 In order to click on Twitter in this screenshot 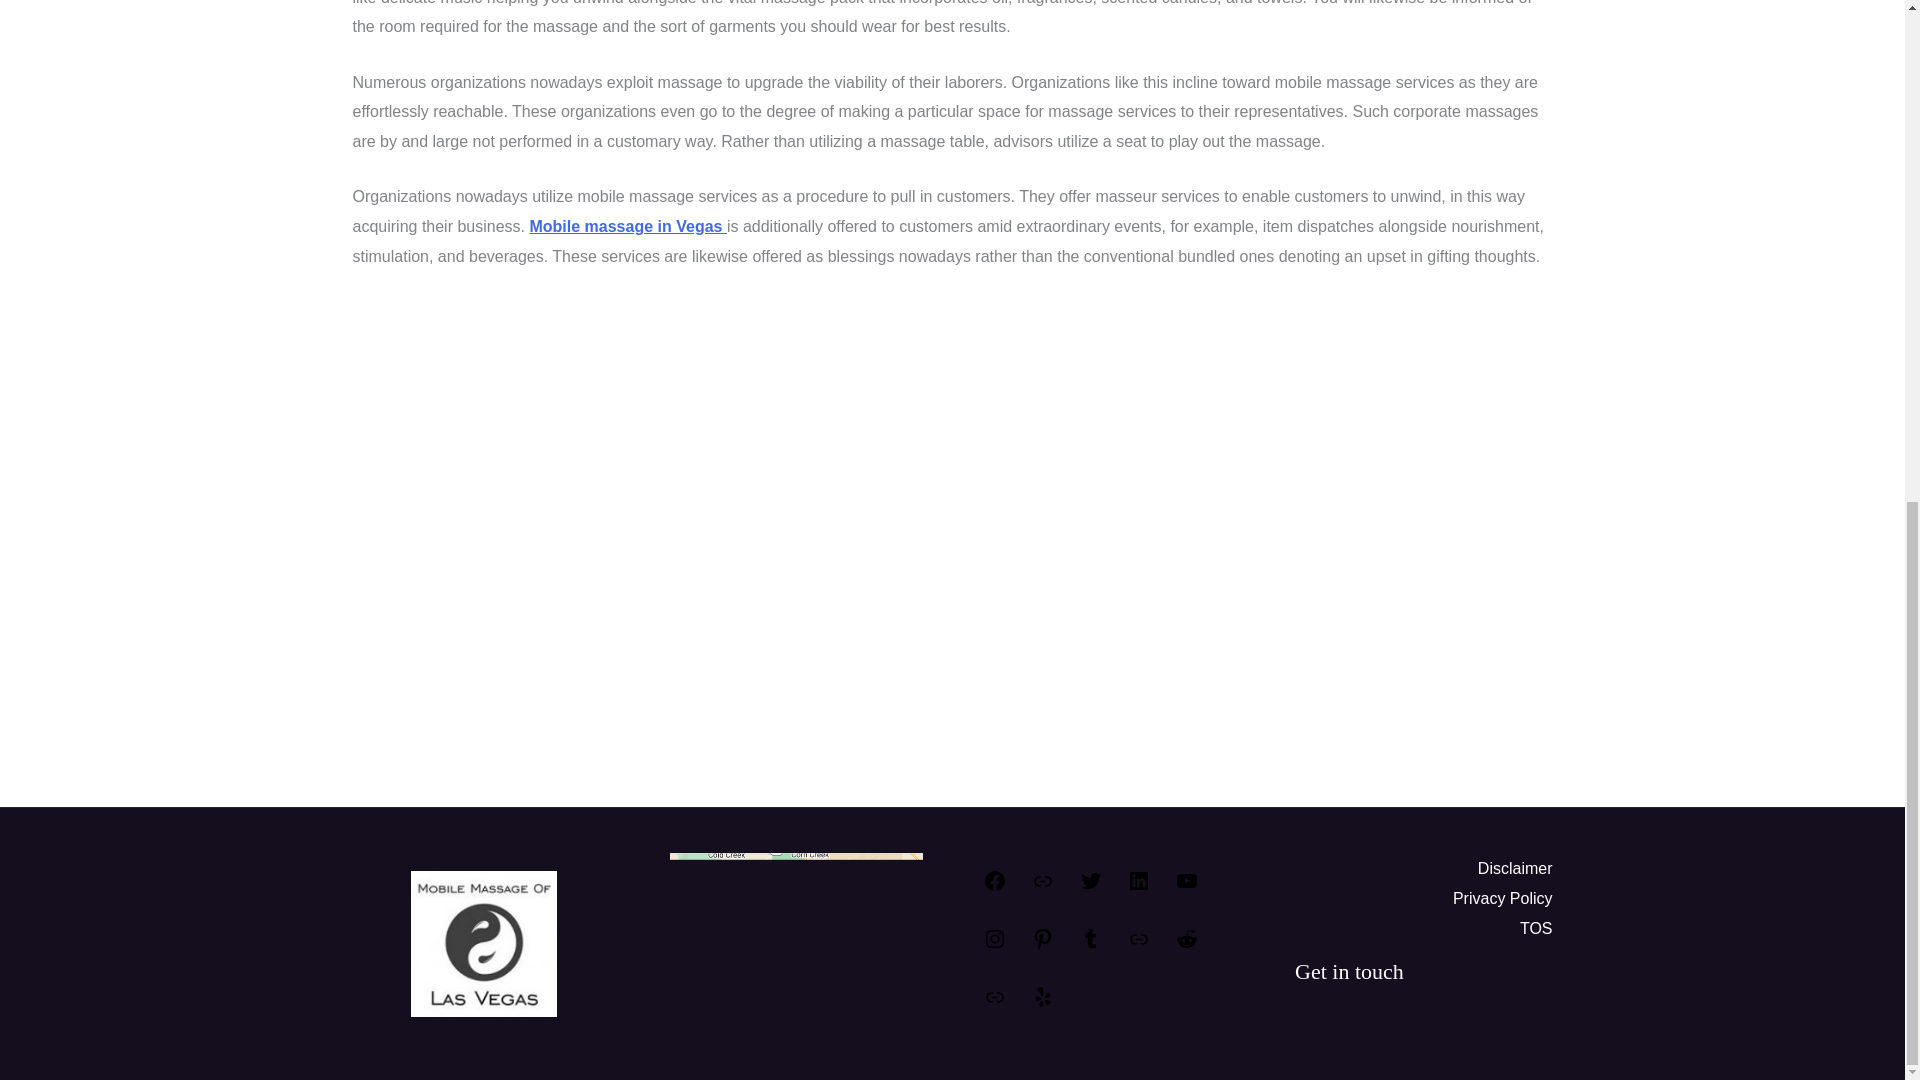, I will do `click(1090, 888)`.